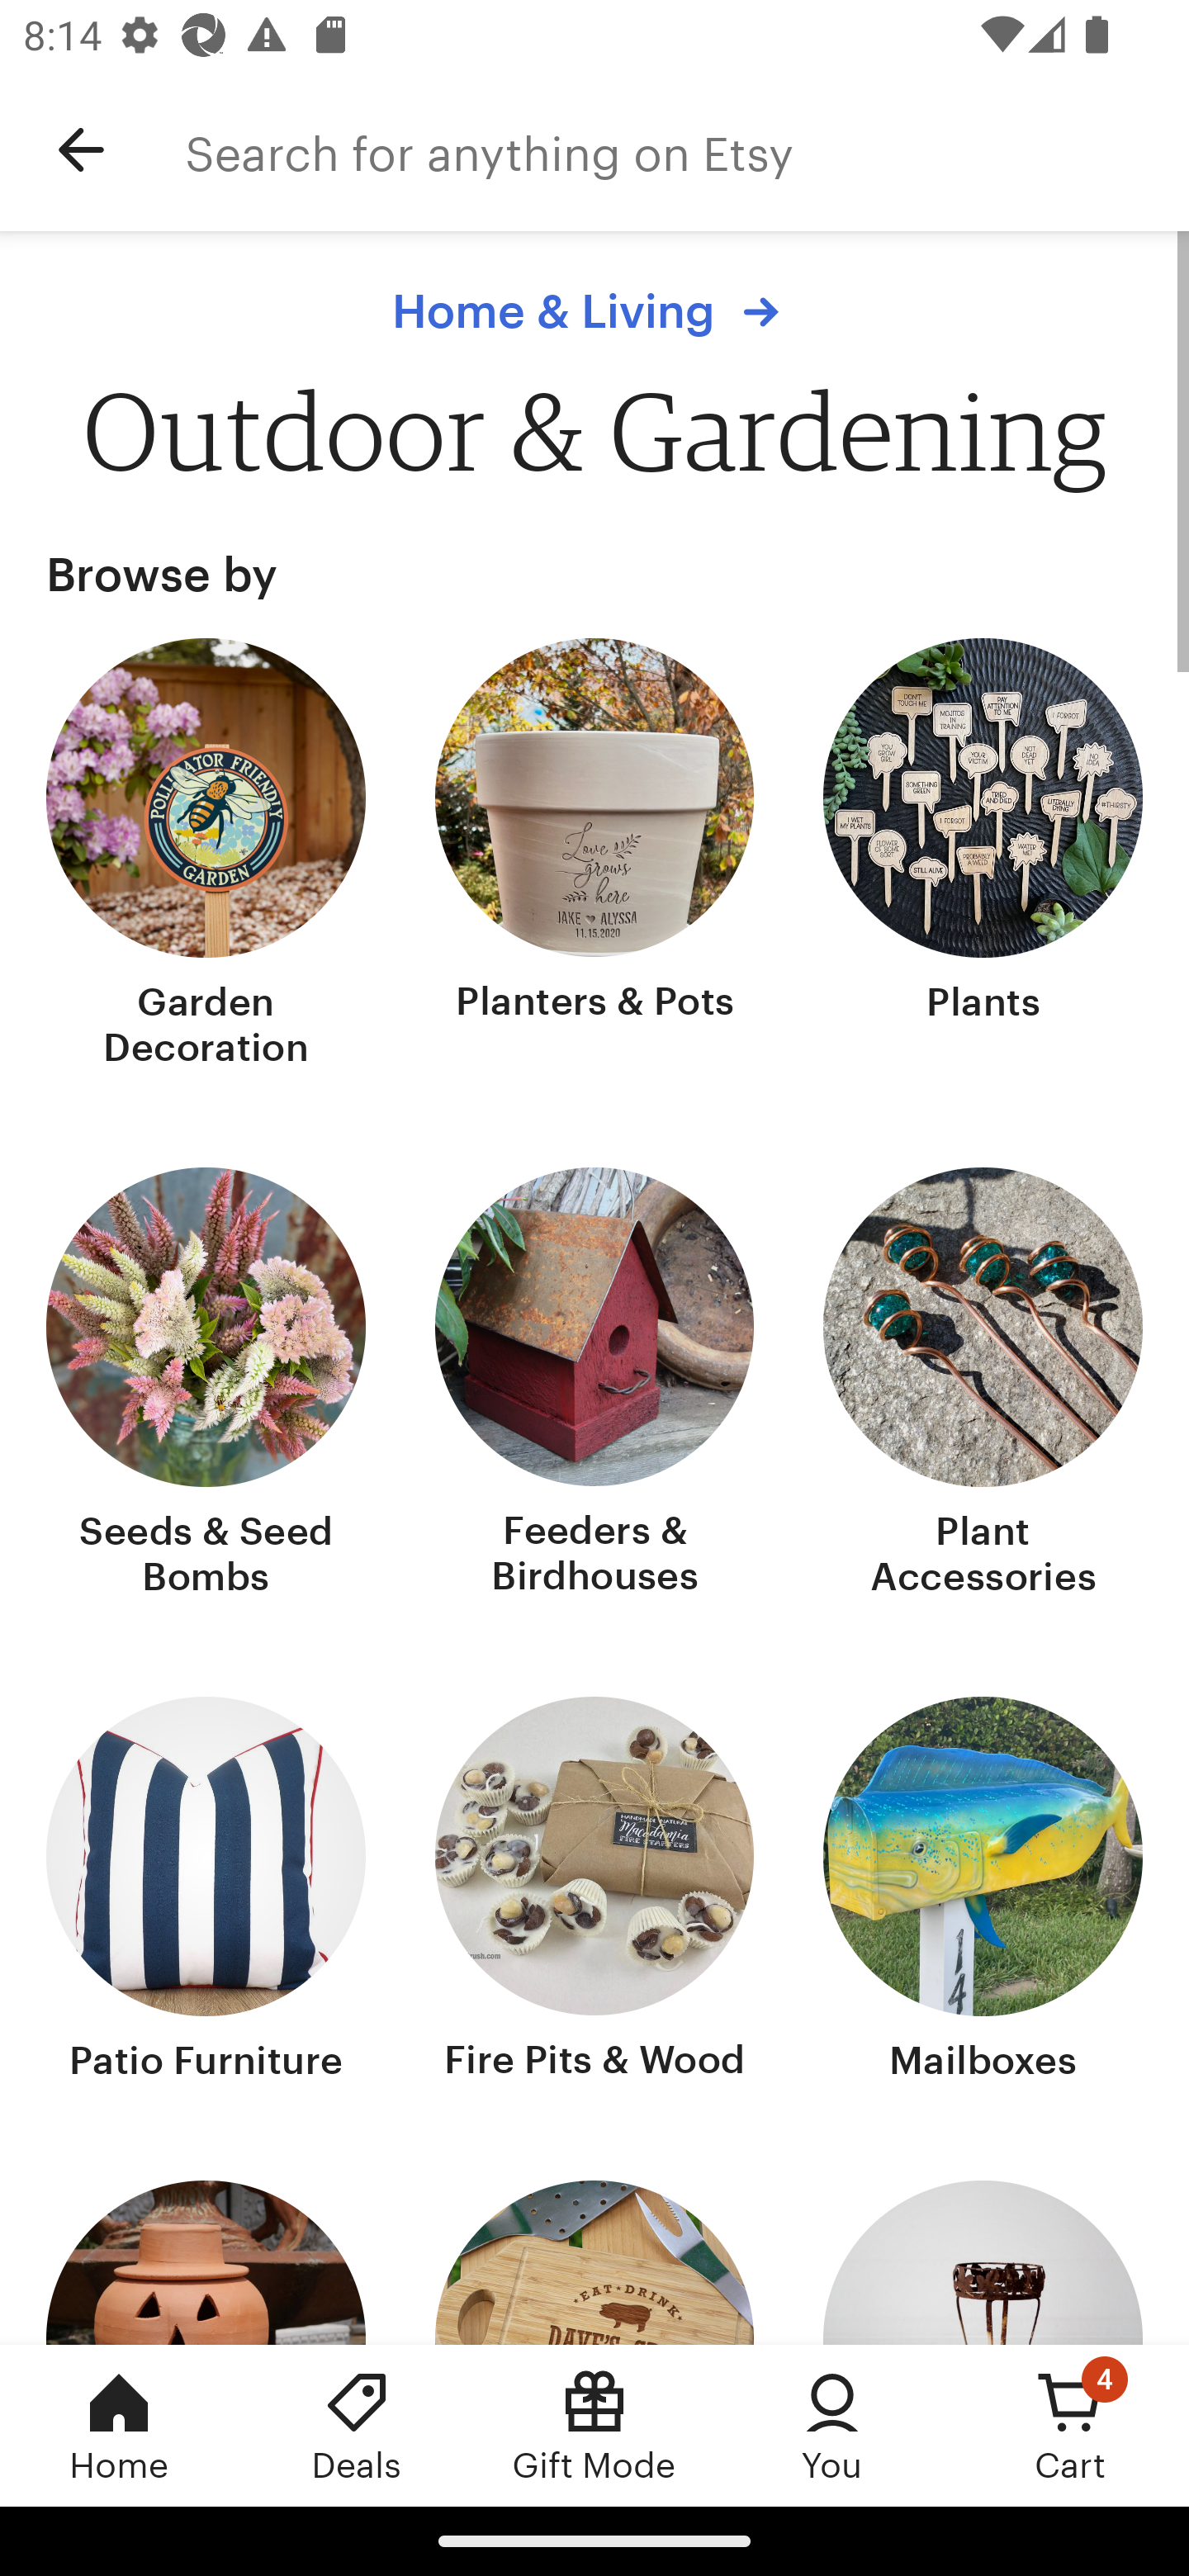 Image resolution: width=1189 pixels, height=2576 pixels. What do you see at coordinates (594, 856) in the screenshot?
I see `Planters & Pots` at bounding box center [594, 856].